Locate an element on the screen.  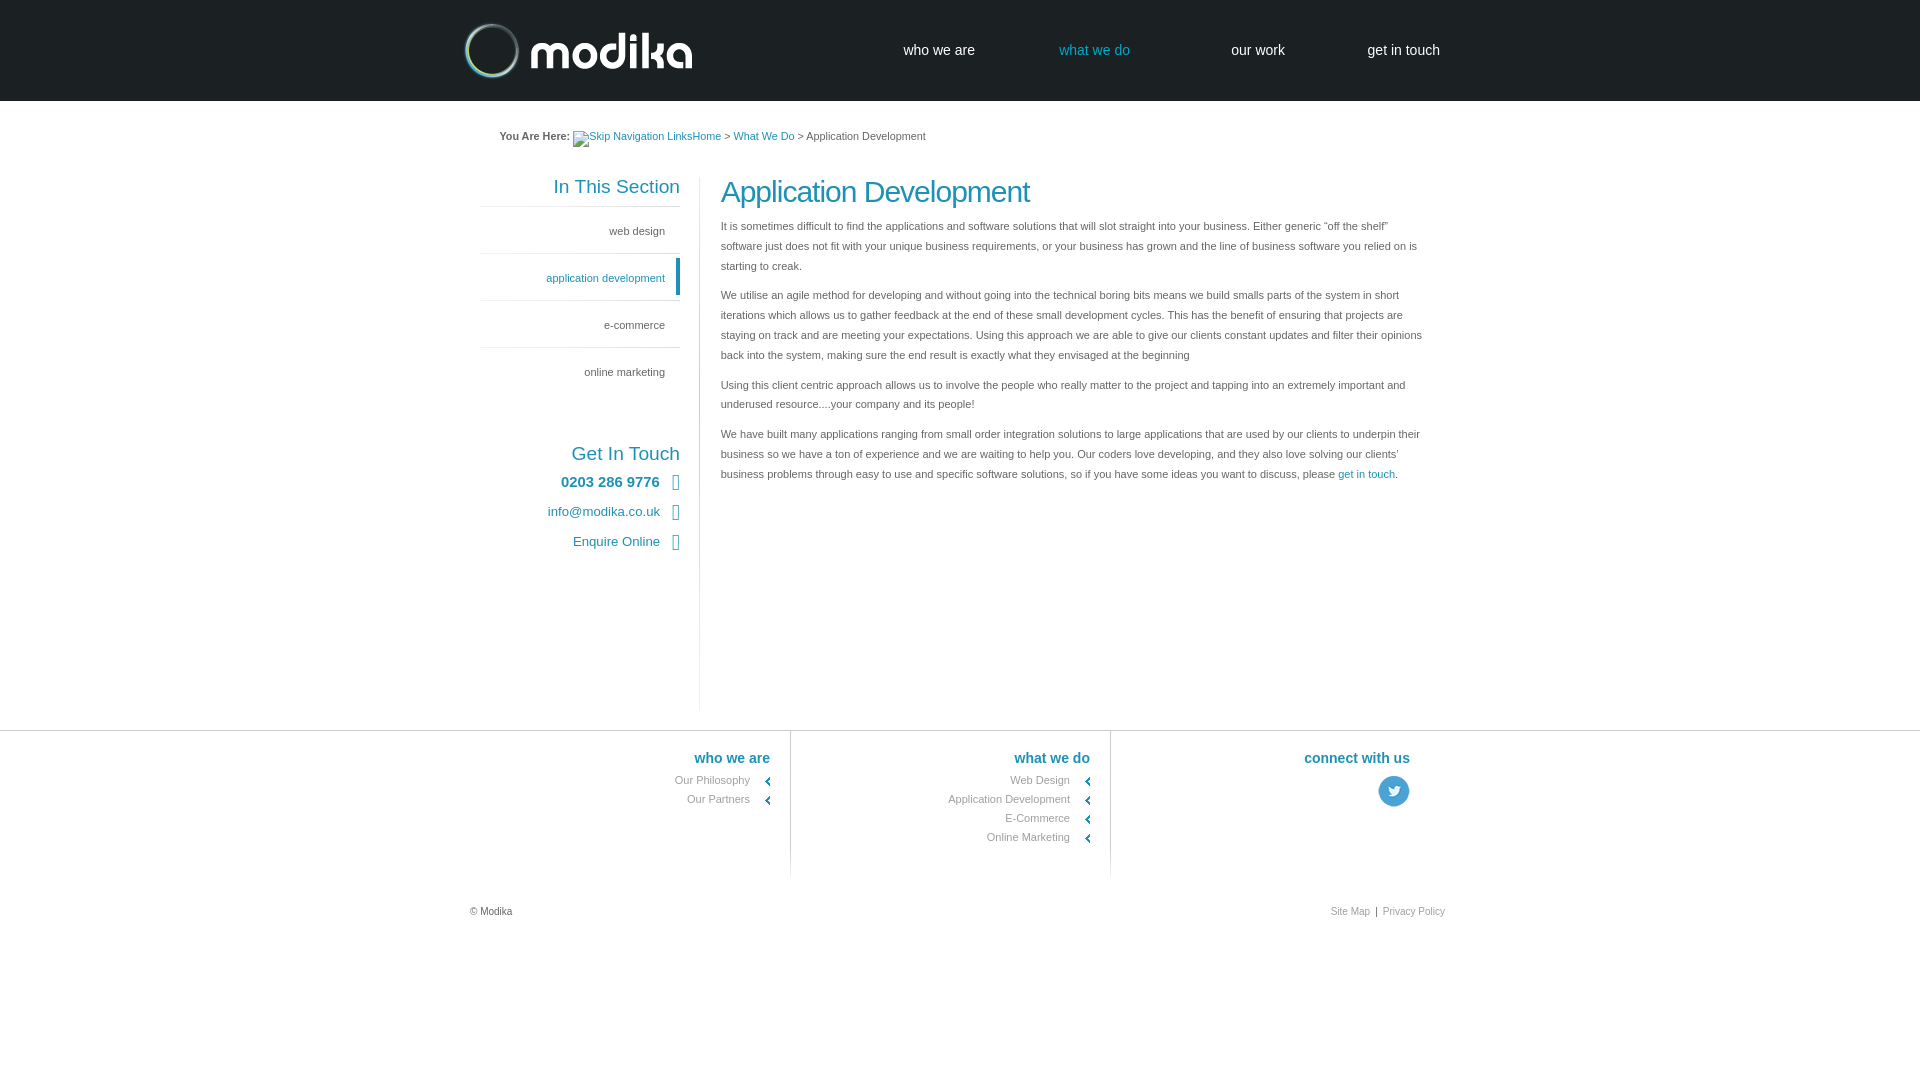
our work is located at coordinates (1217, 46).